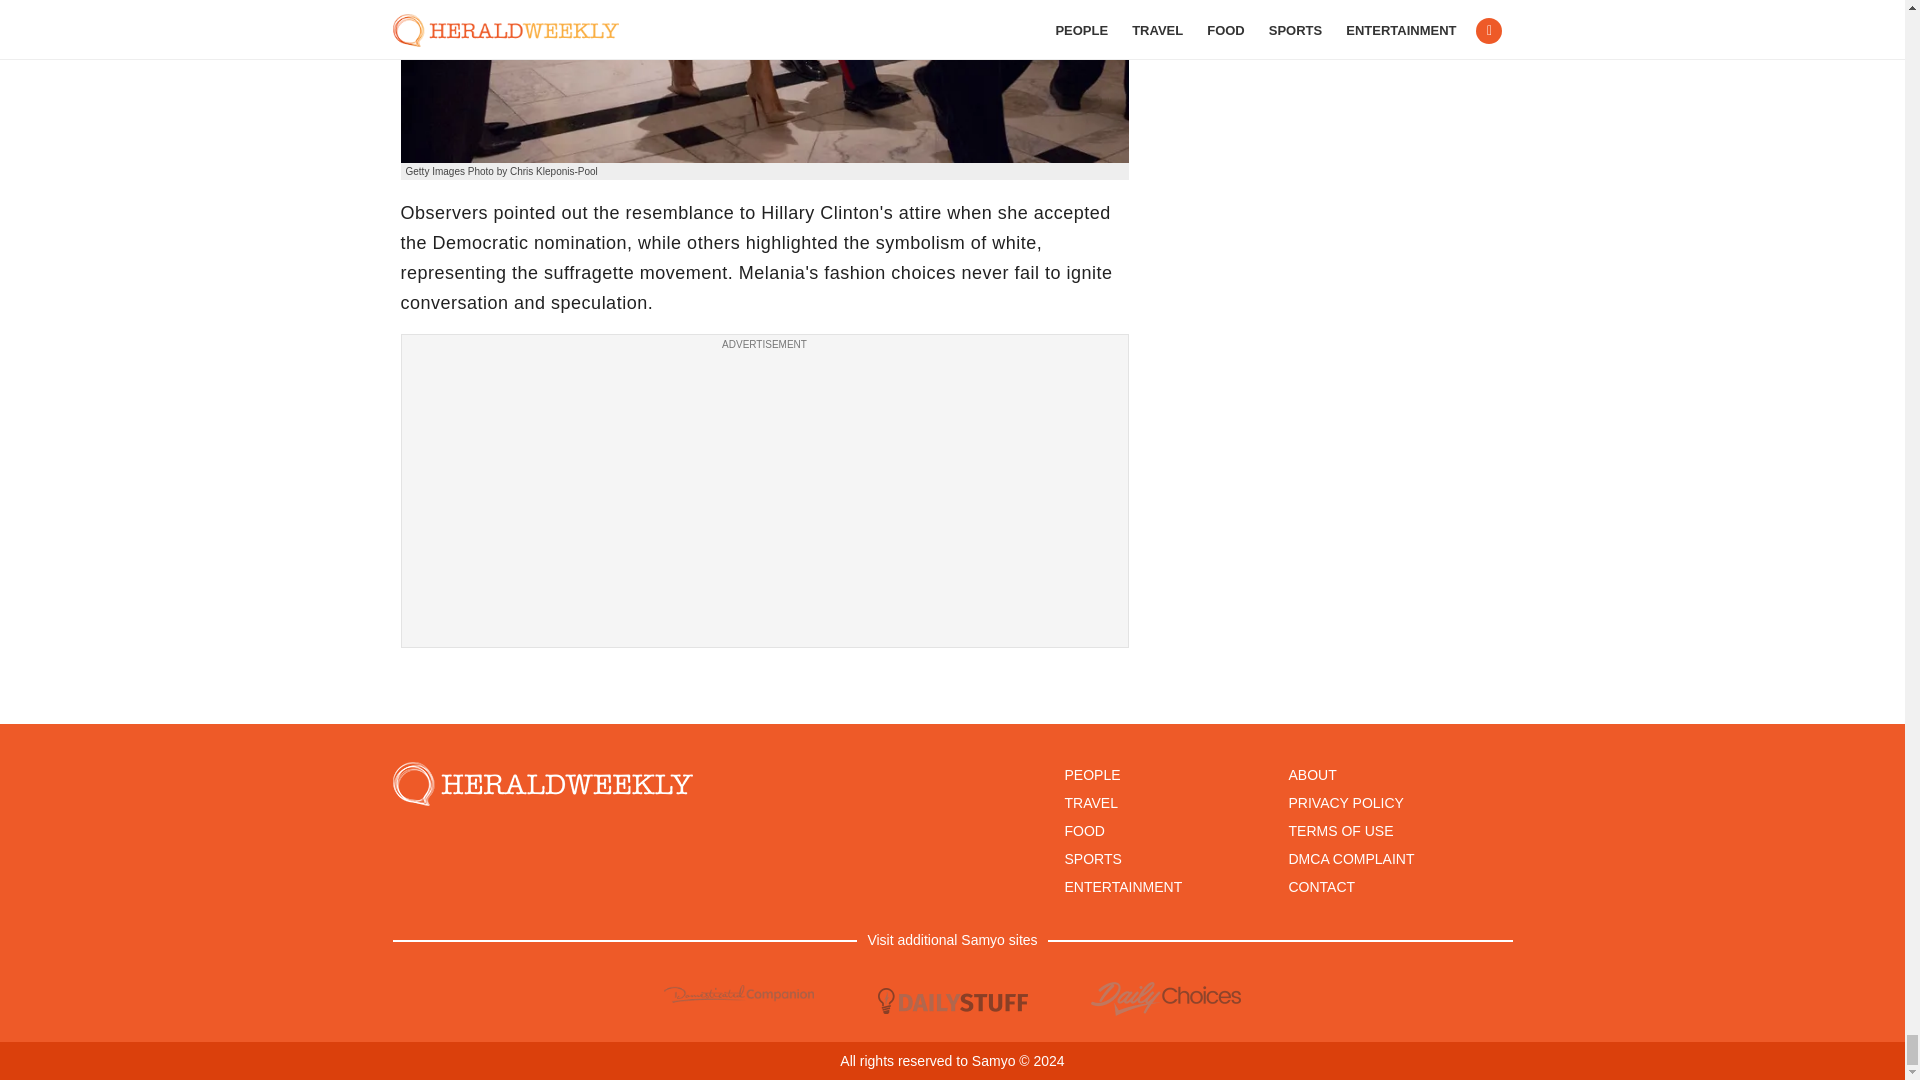  What do you see at coordinates (1346, 802) in the screenshot?
I see `PRIVACY POLICY` at bounding box center [1346, 802].